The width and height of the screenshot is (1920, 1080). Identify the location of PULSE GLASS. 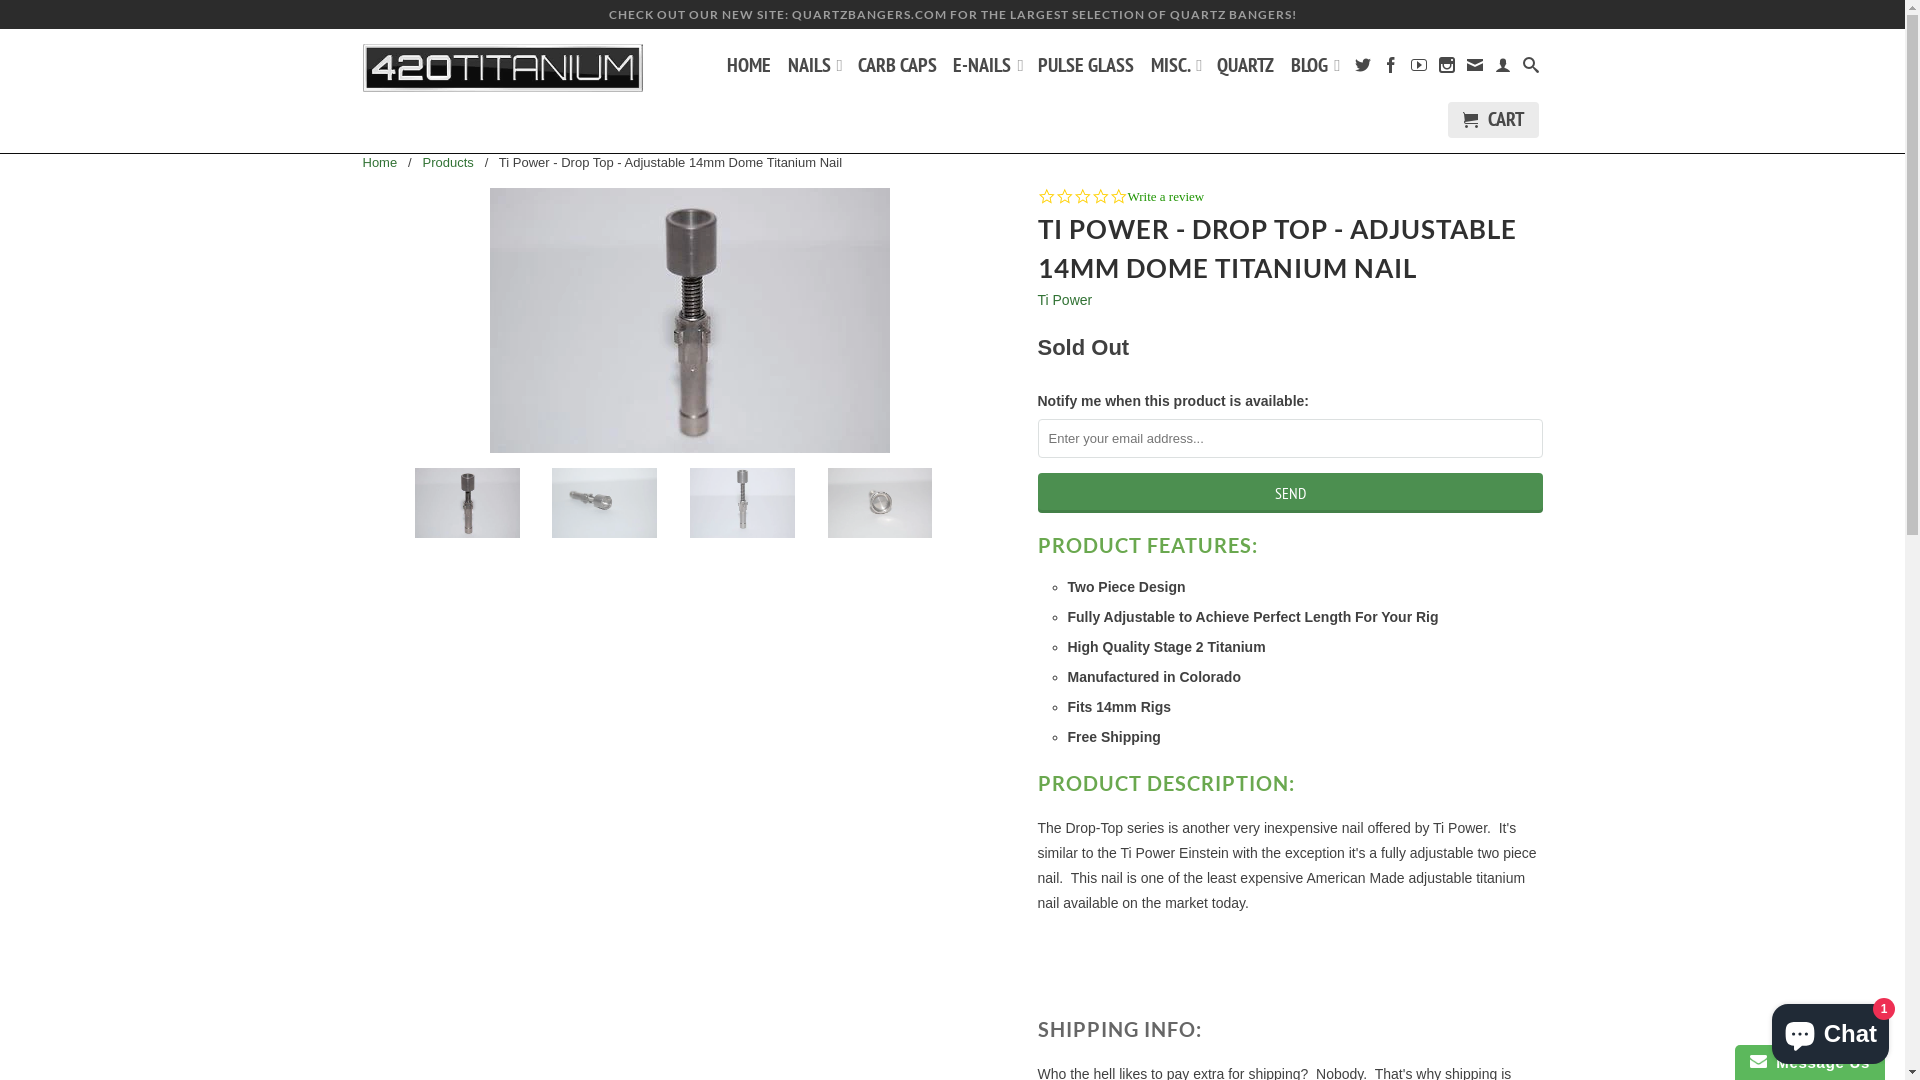
(1086, 69).